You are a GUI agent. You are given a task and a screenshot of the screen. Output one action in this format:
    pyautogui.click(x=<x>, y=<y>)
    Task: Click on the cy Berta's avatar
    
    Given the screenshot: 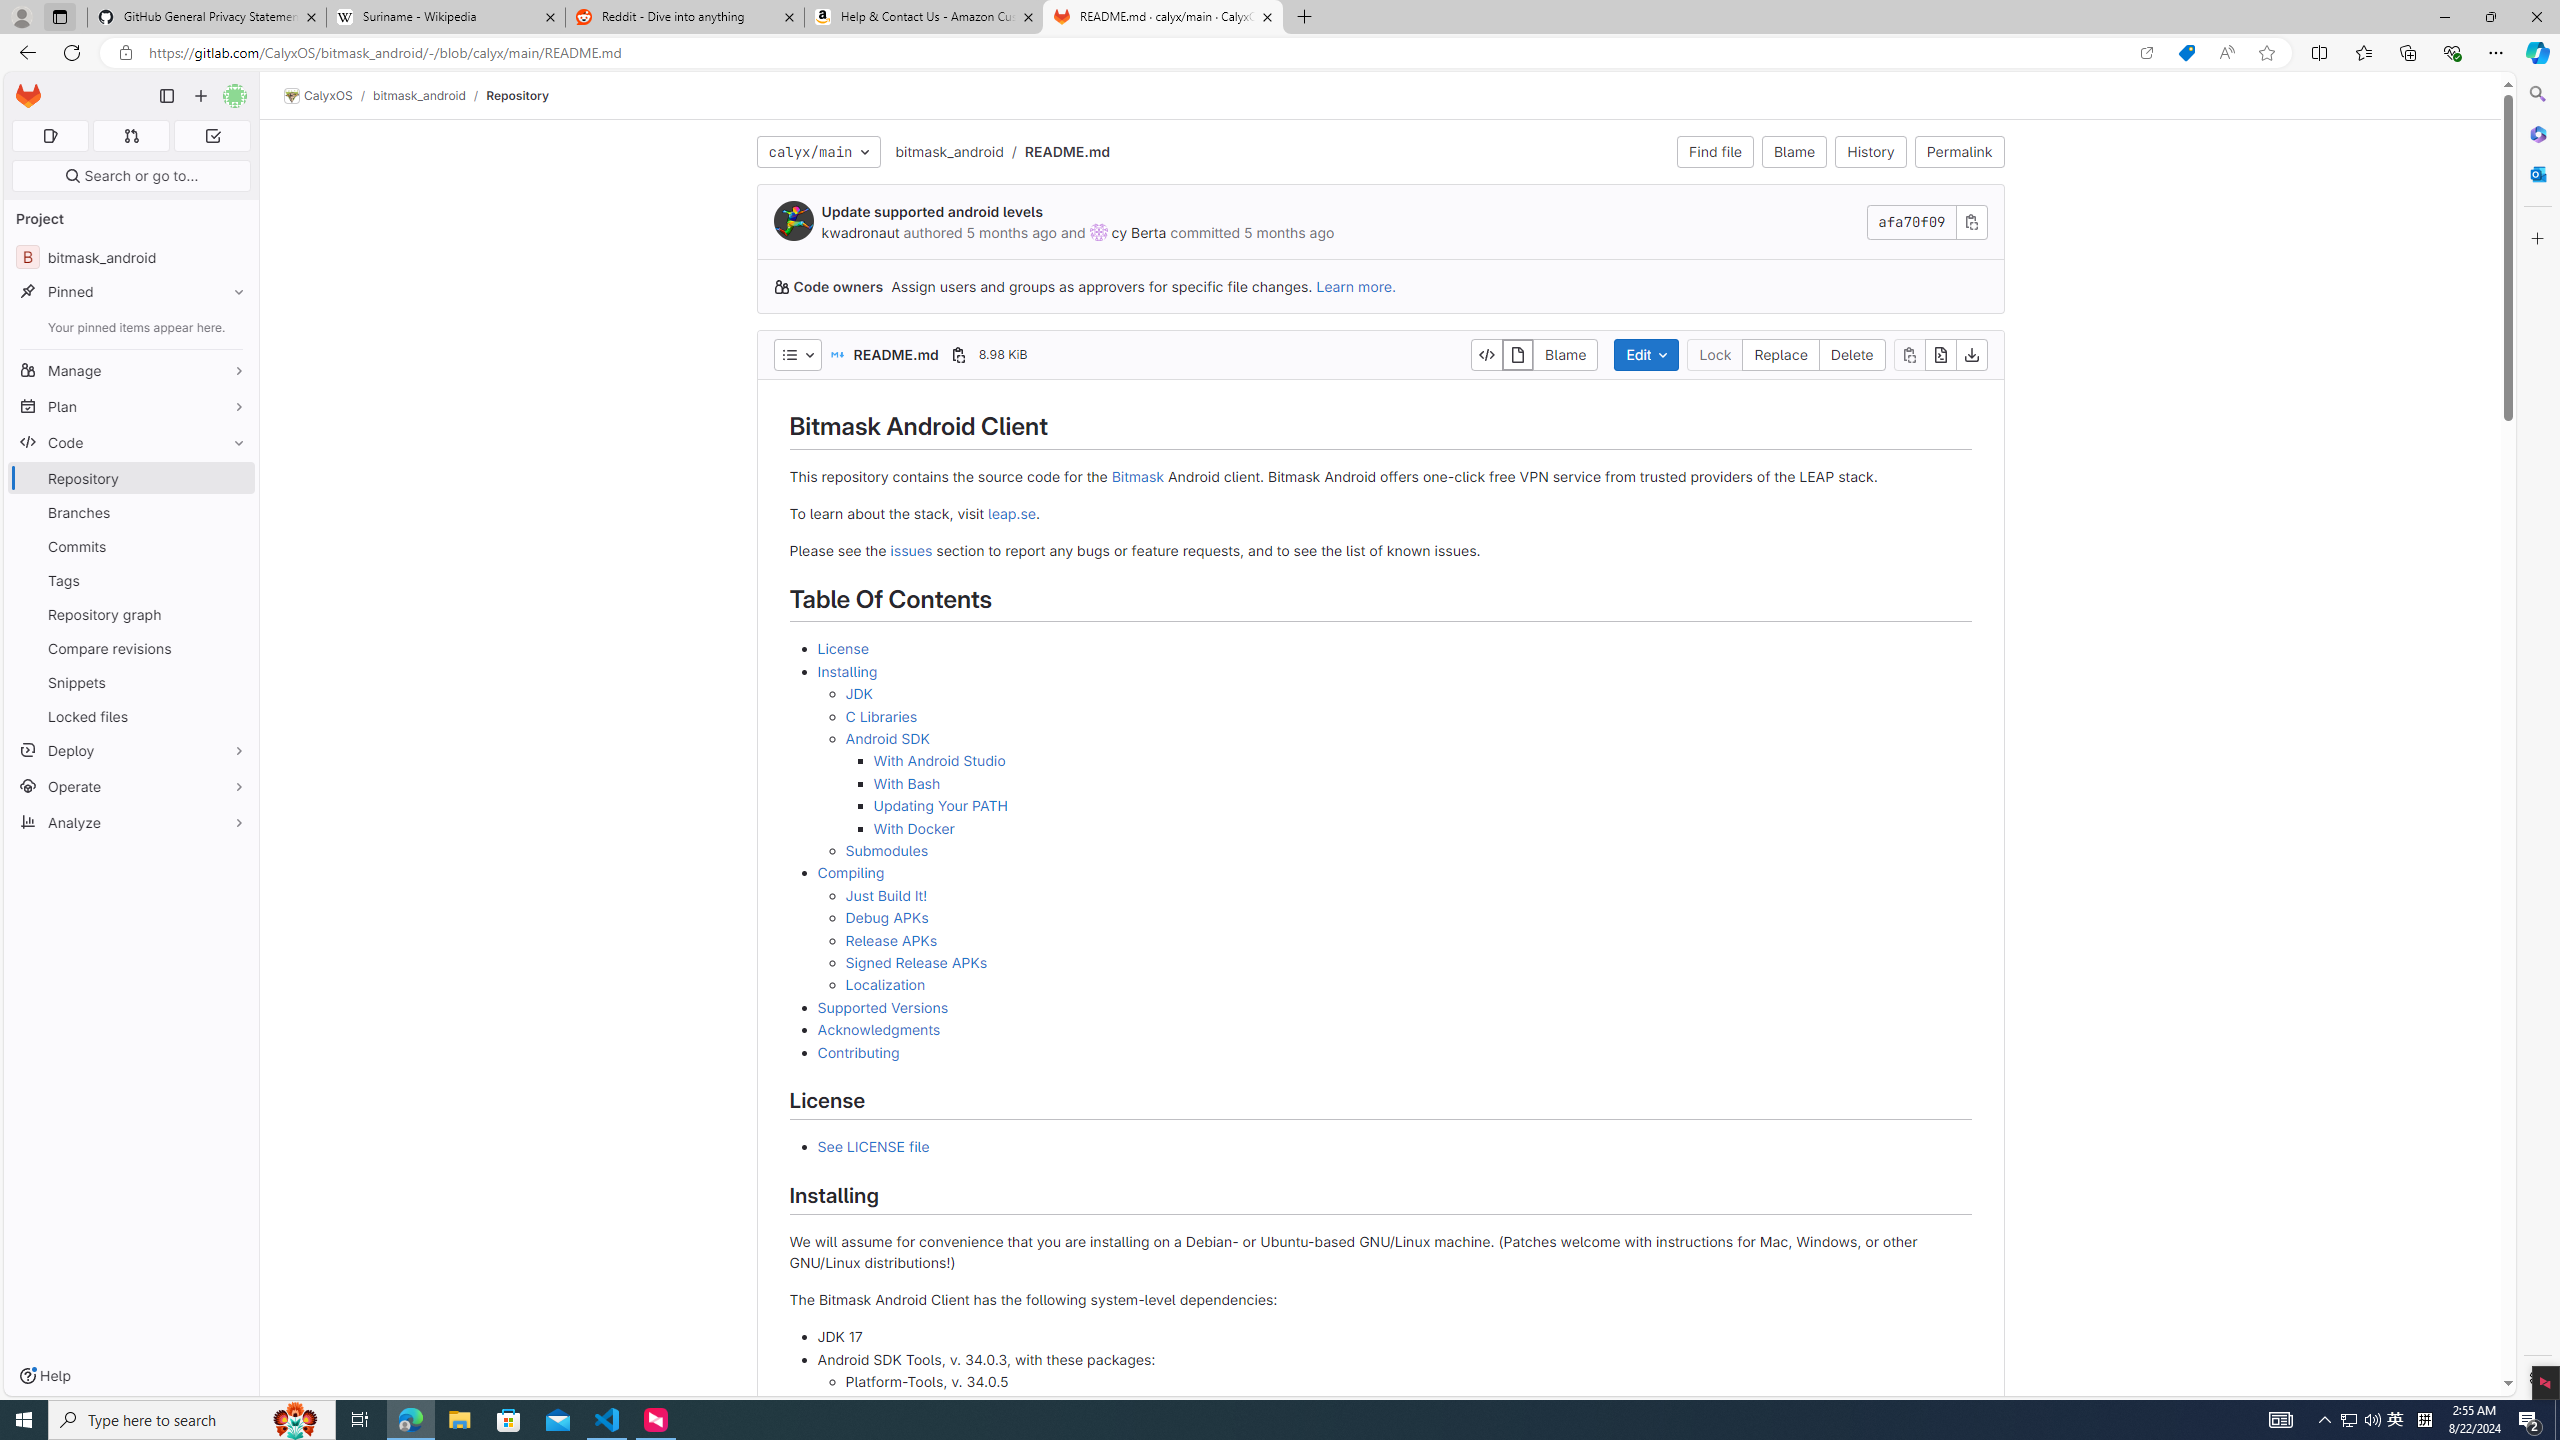 What is the action you would take?
    pyautogui.click(x=1098, y=232)
    